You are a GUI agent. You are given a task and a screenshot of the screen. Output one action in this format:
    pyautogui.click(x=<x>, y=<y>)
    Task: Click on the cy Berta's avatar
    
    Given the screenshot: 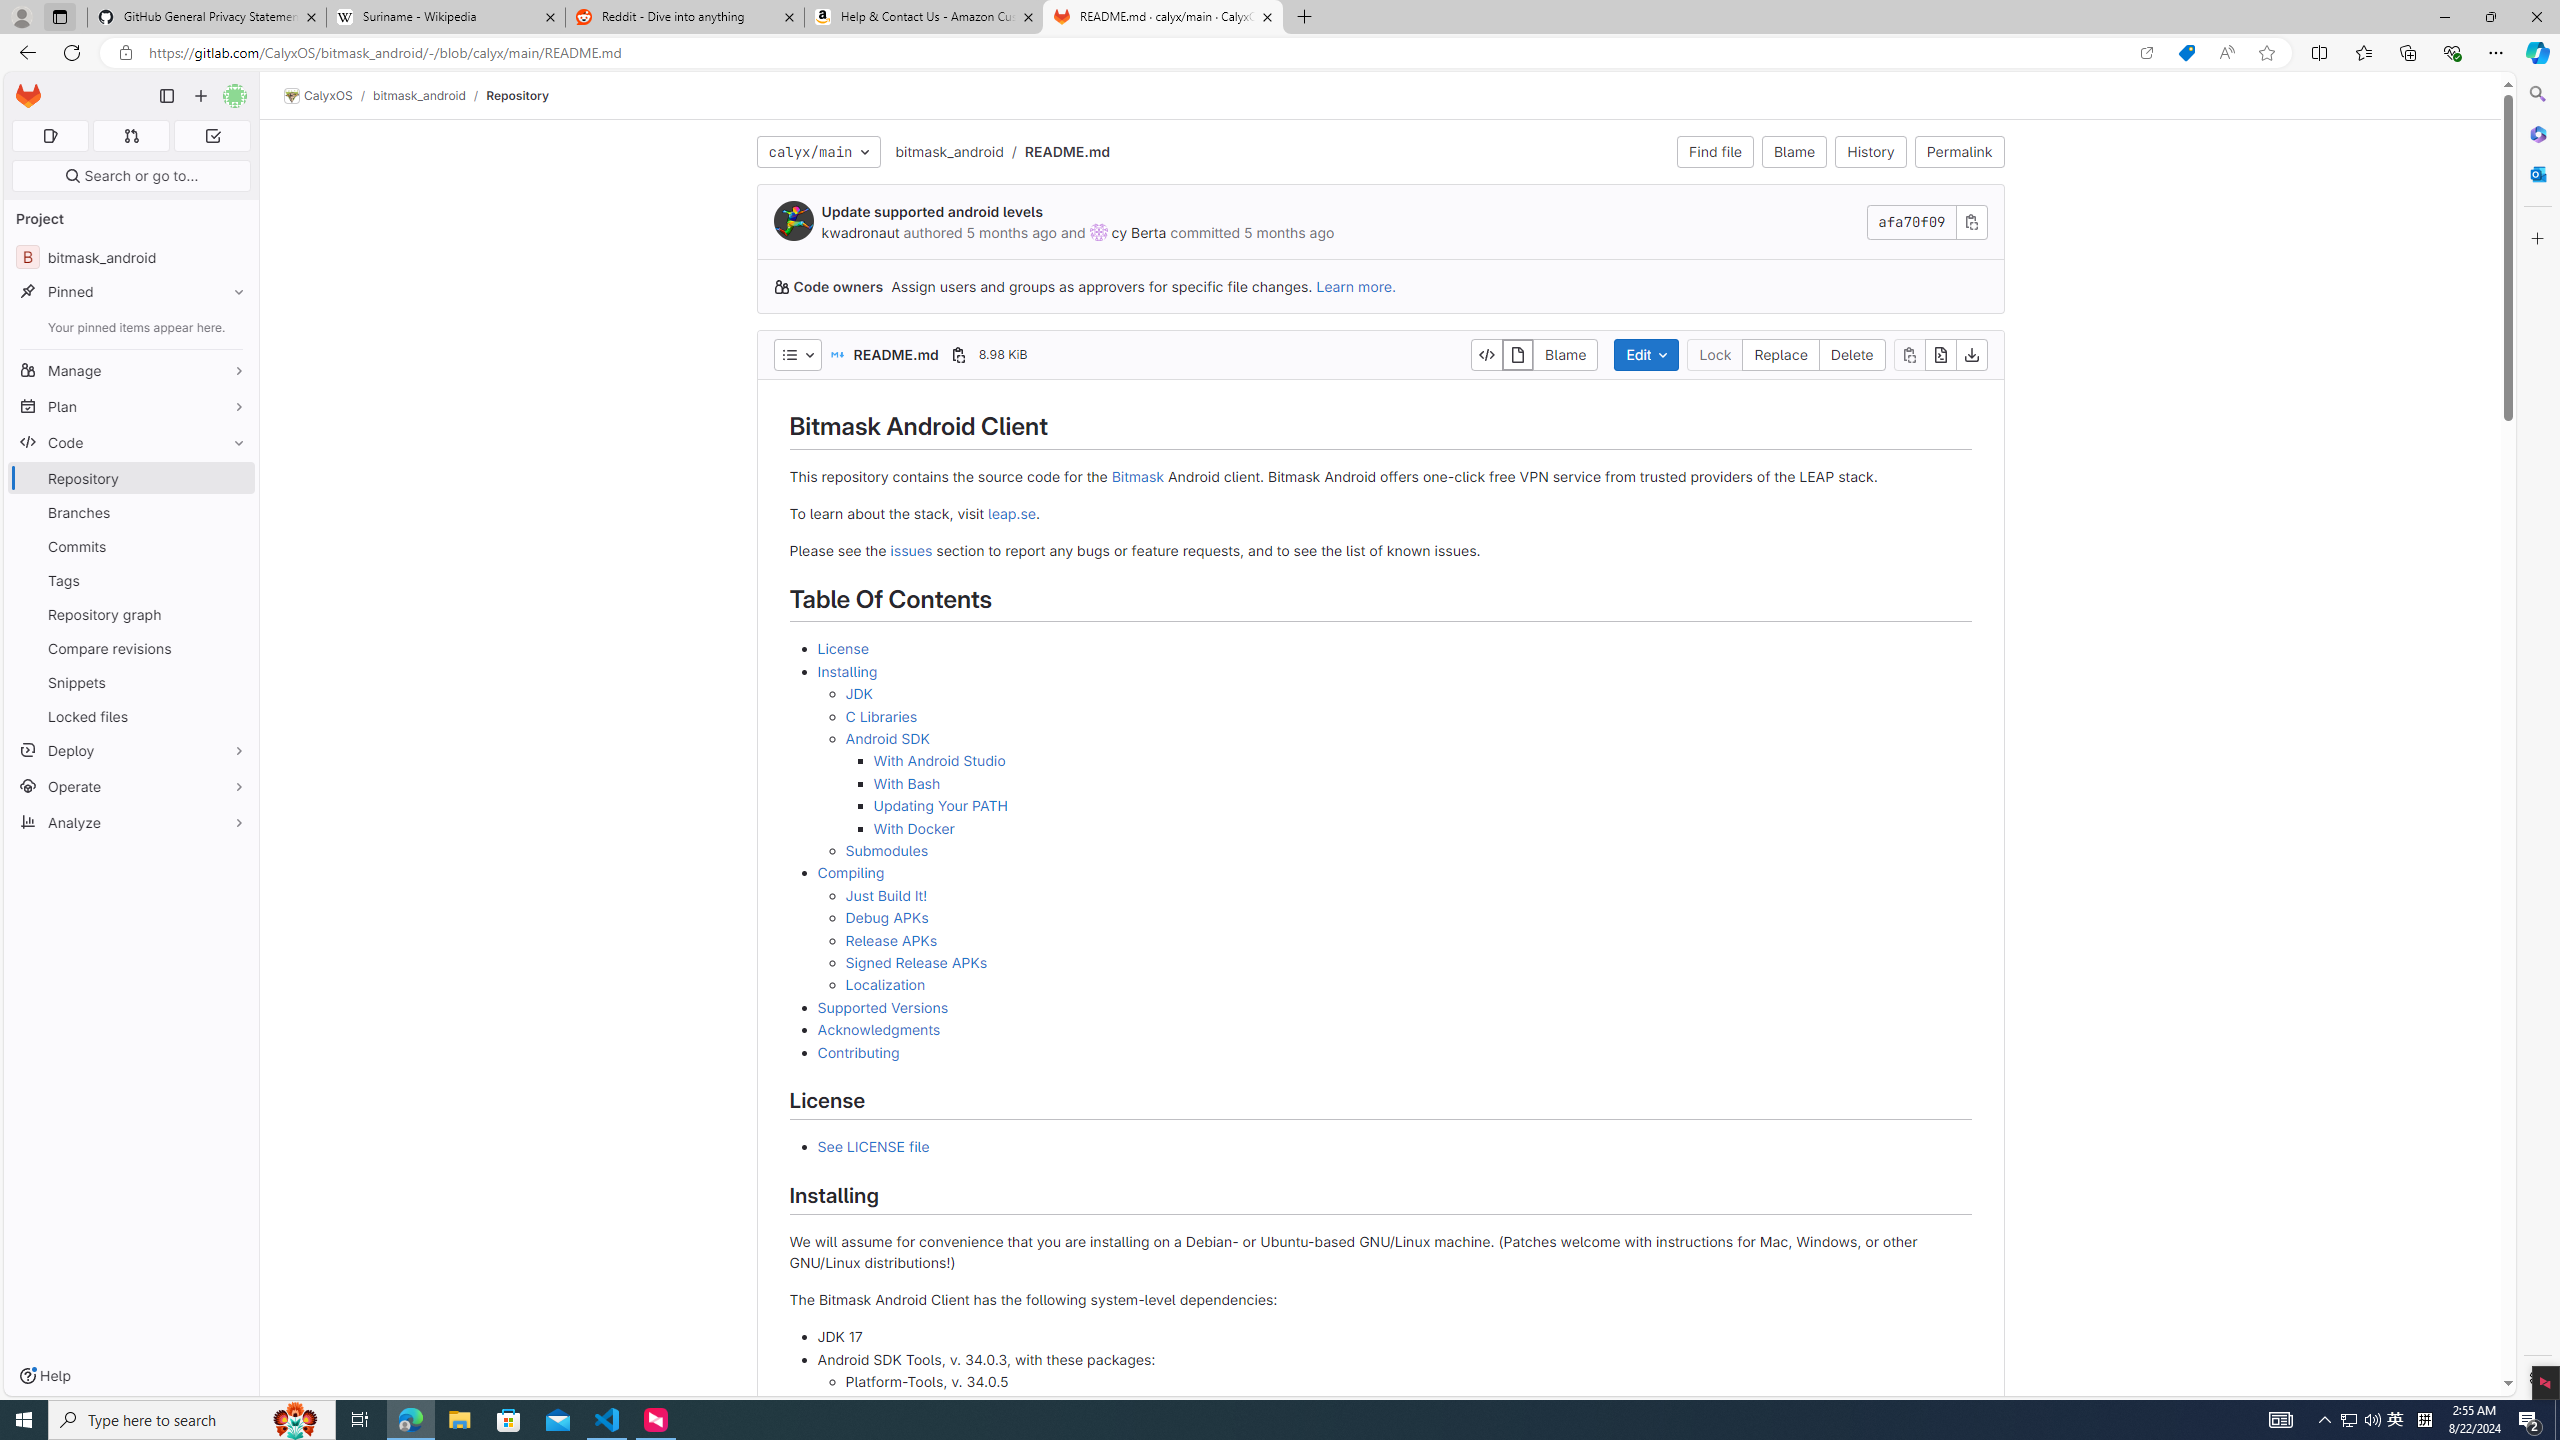 What is the action you would take?
    pyautogui.click(x=1098, y=232)
    